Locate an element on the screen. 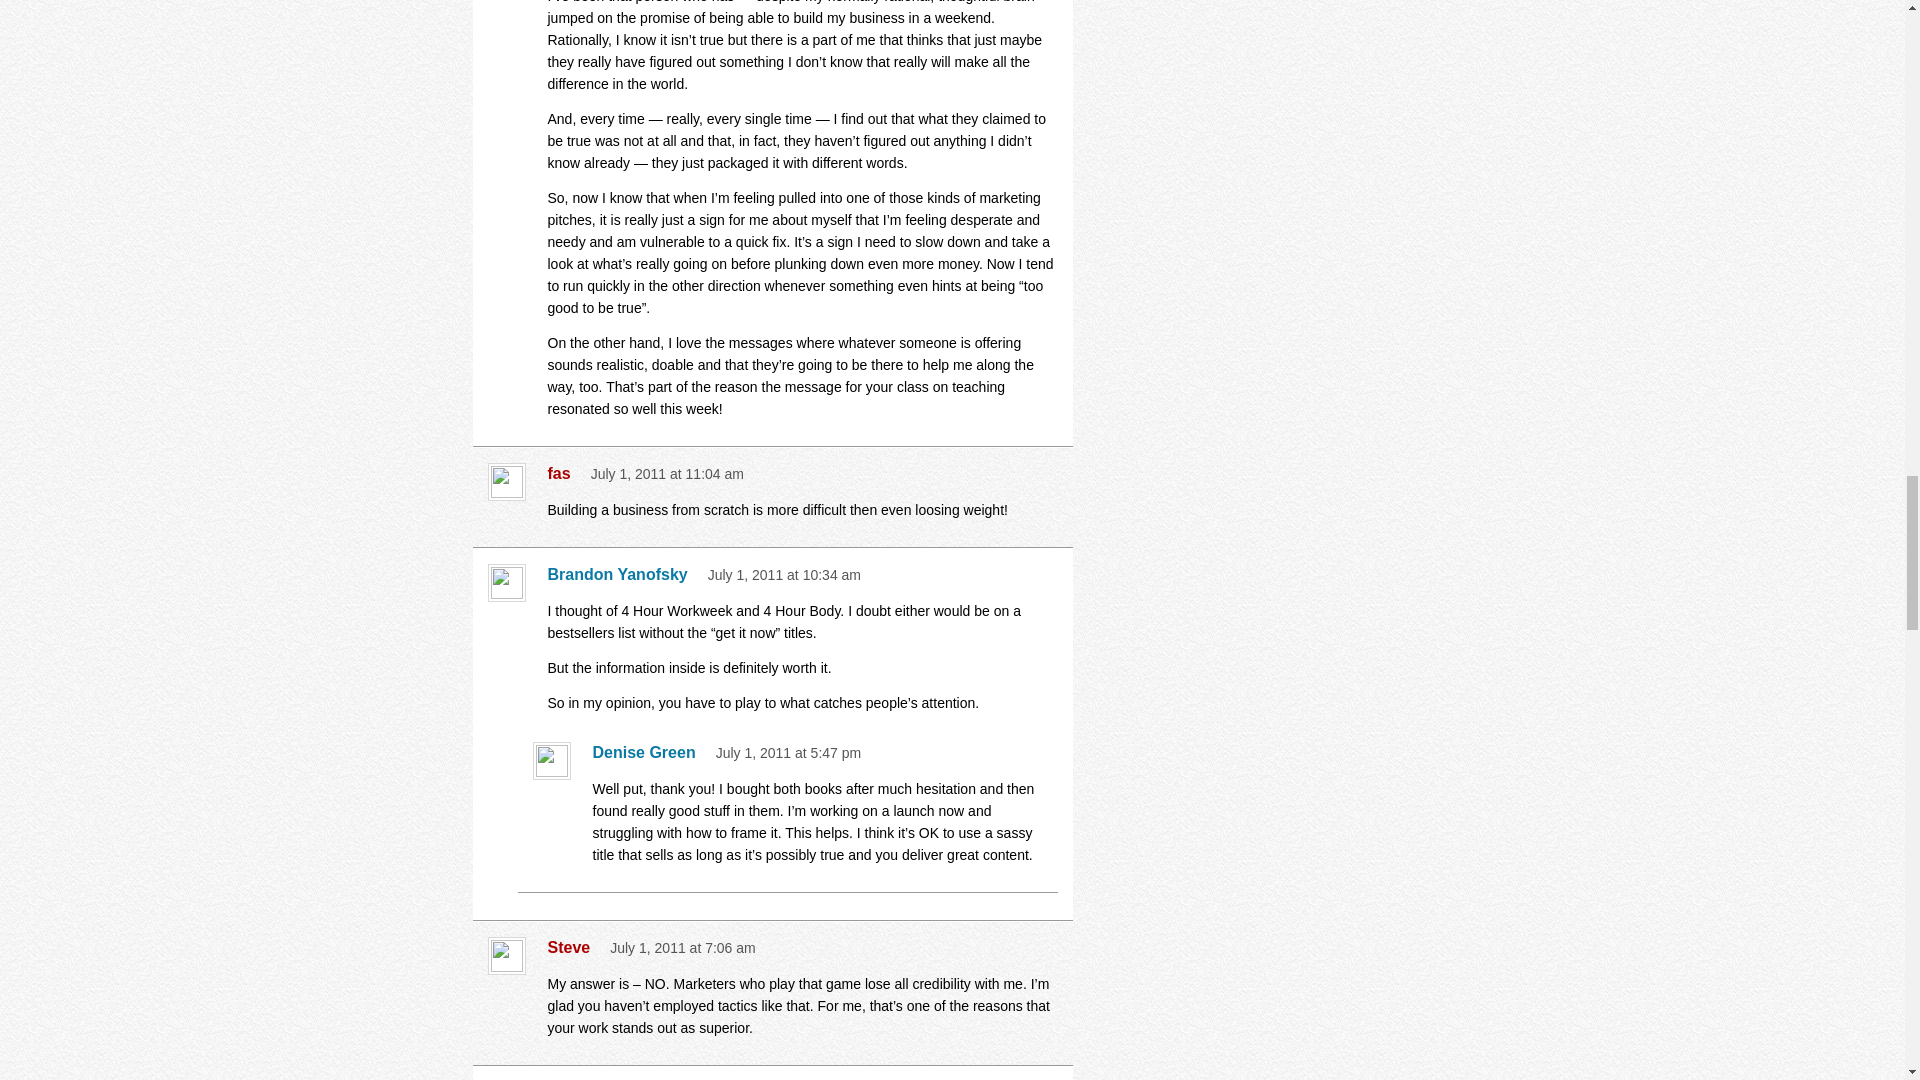 This screenshot has height=1080, width=1920. Brandon Yanofsky is located at coordinates (622, 574).